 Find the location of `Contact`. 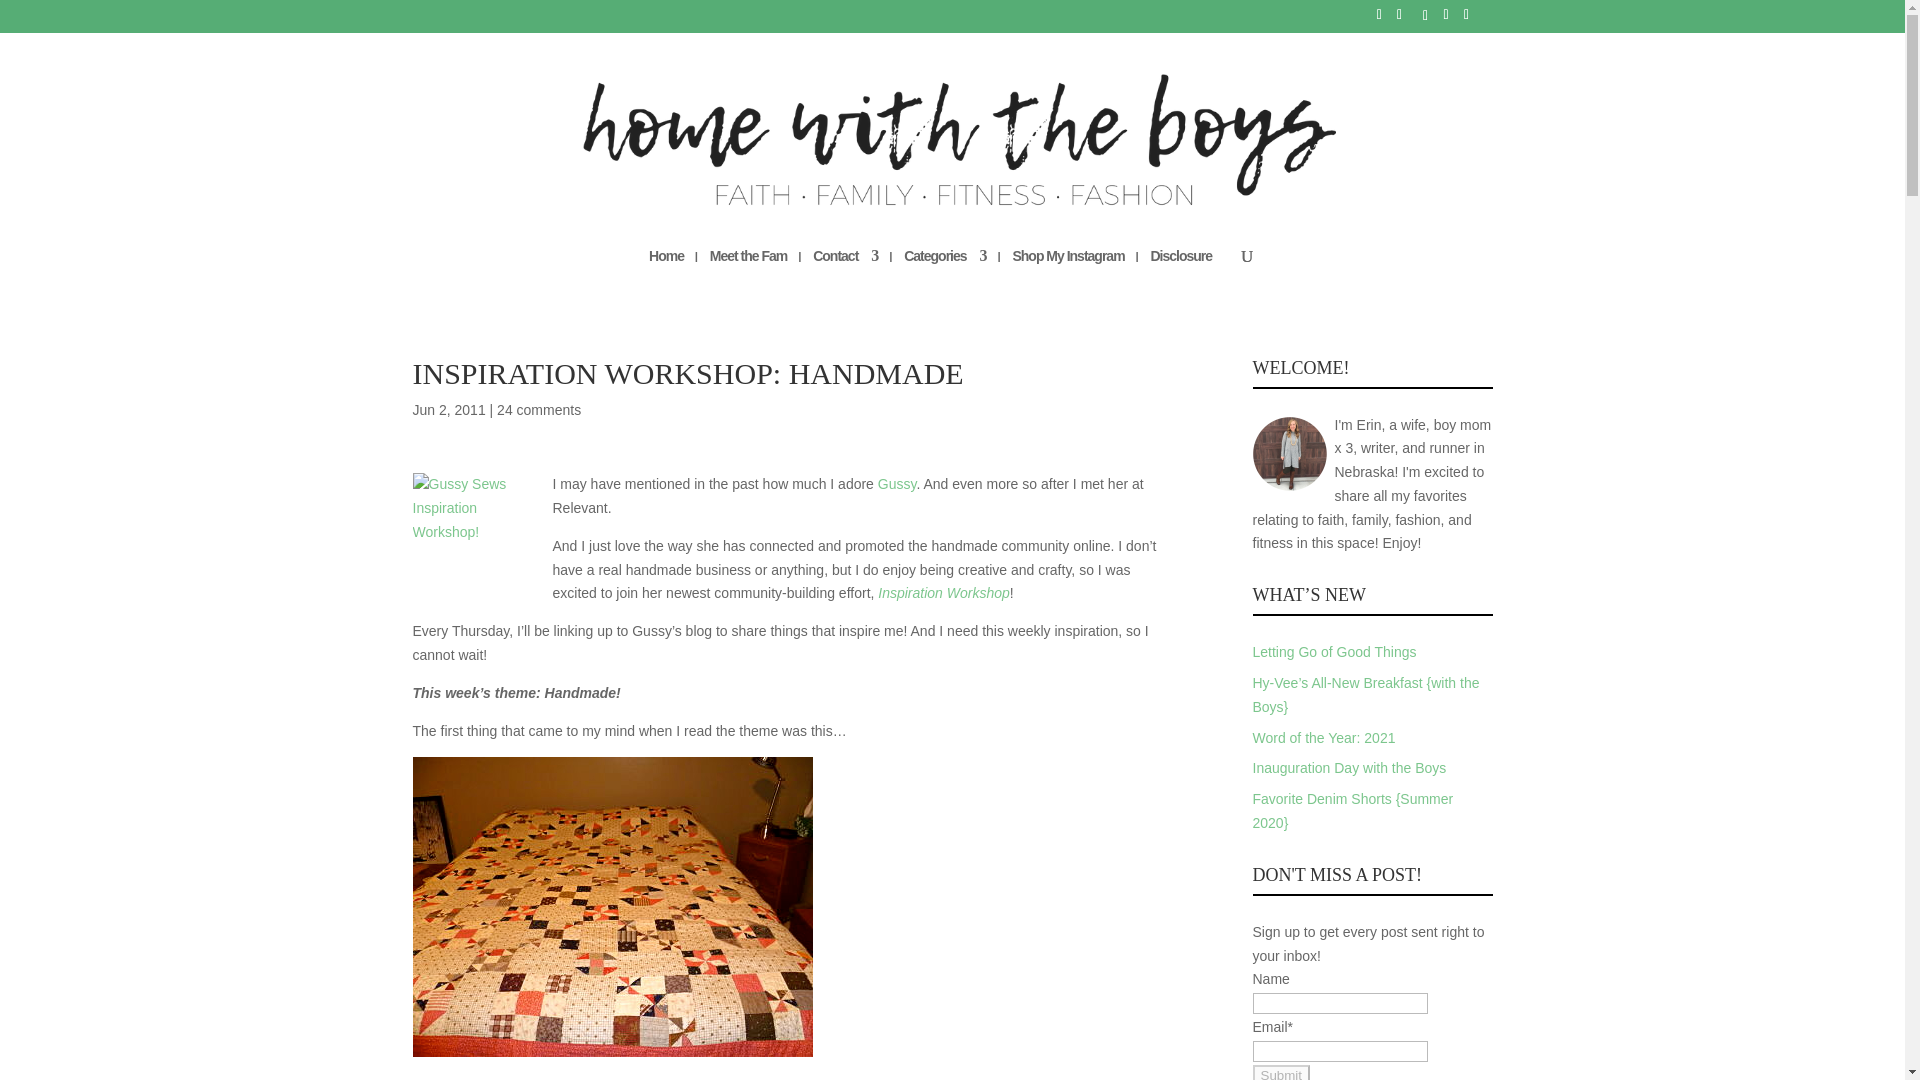

Contact is located at coordinates (844, 274).